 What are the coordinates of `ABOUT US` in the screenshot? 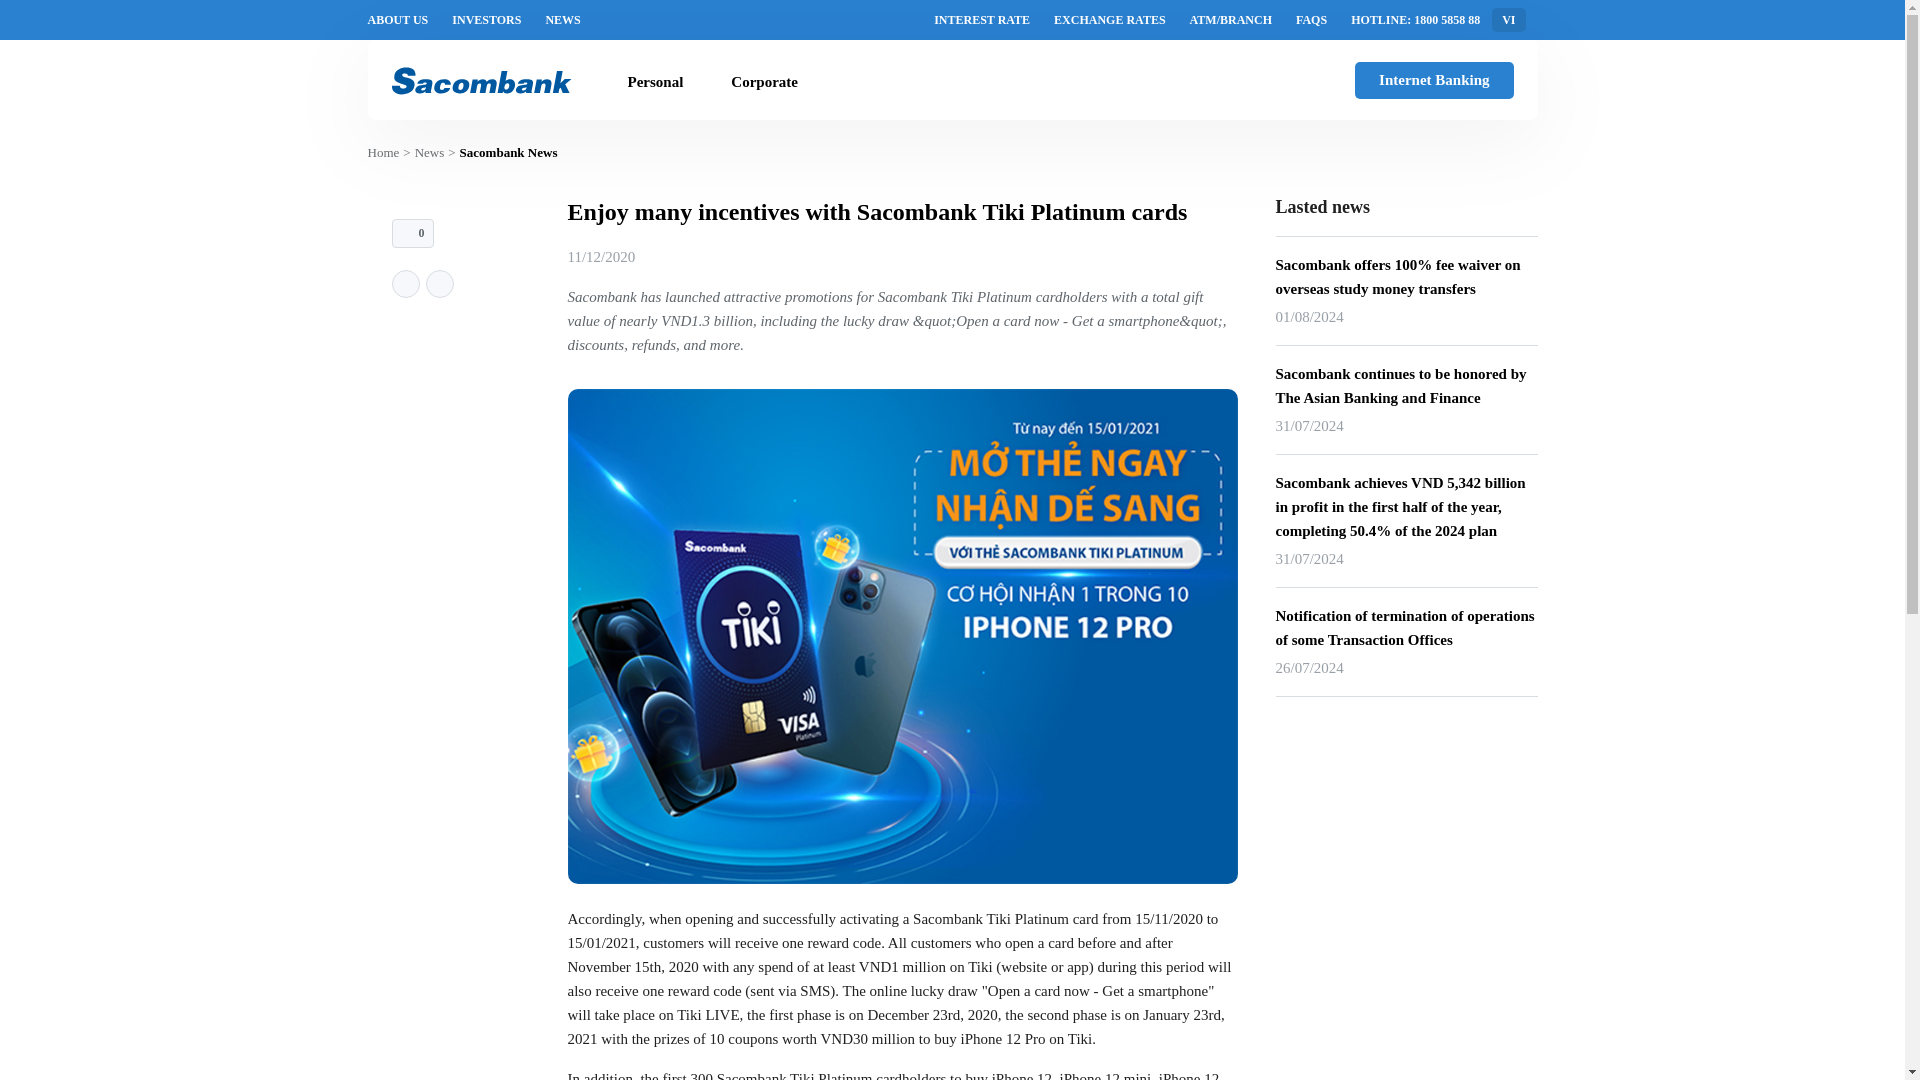 It's located at (398, 20).